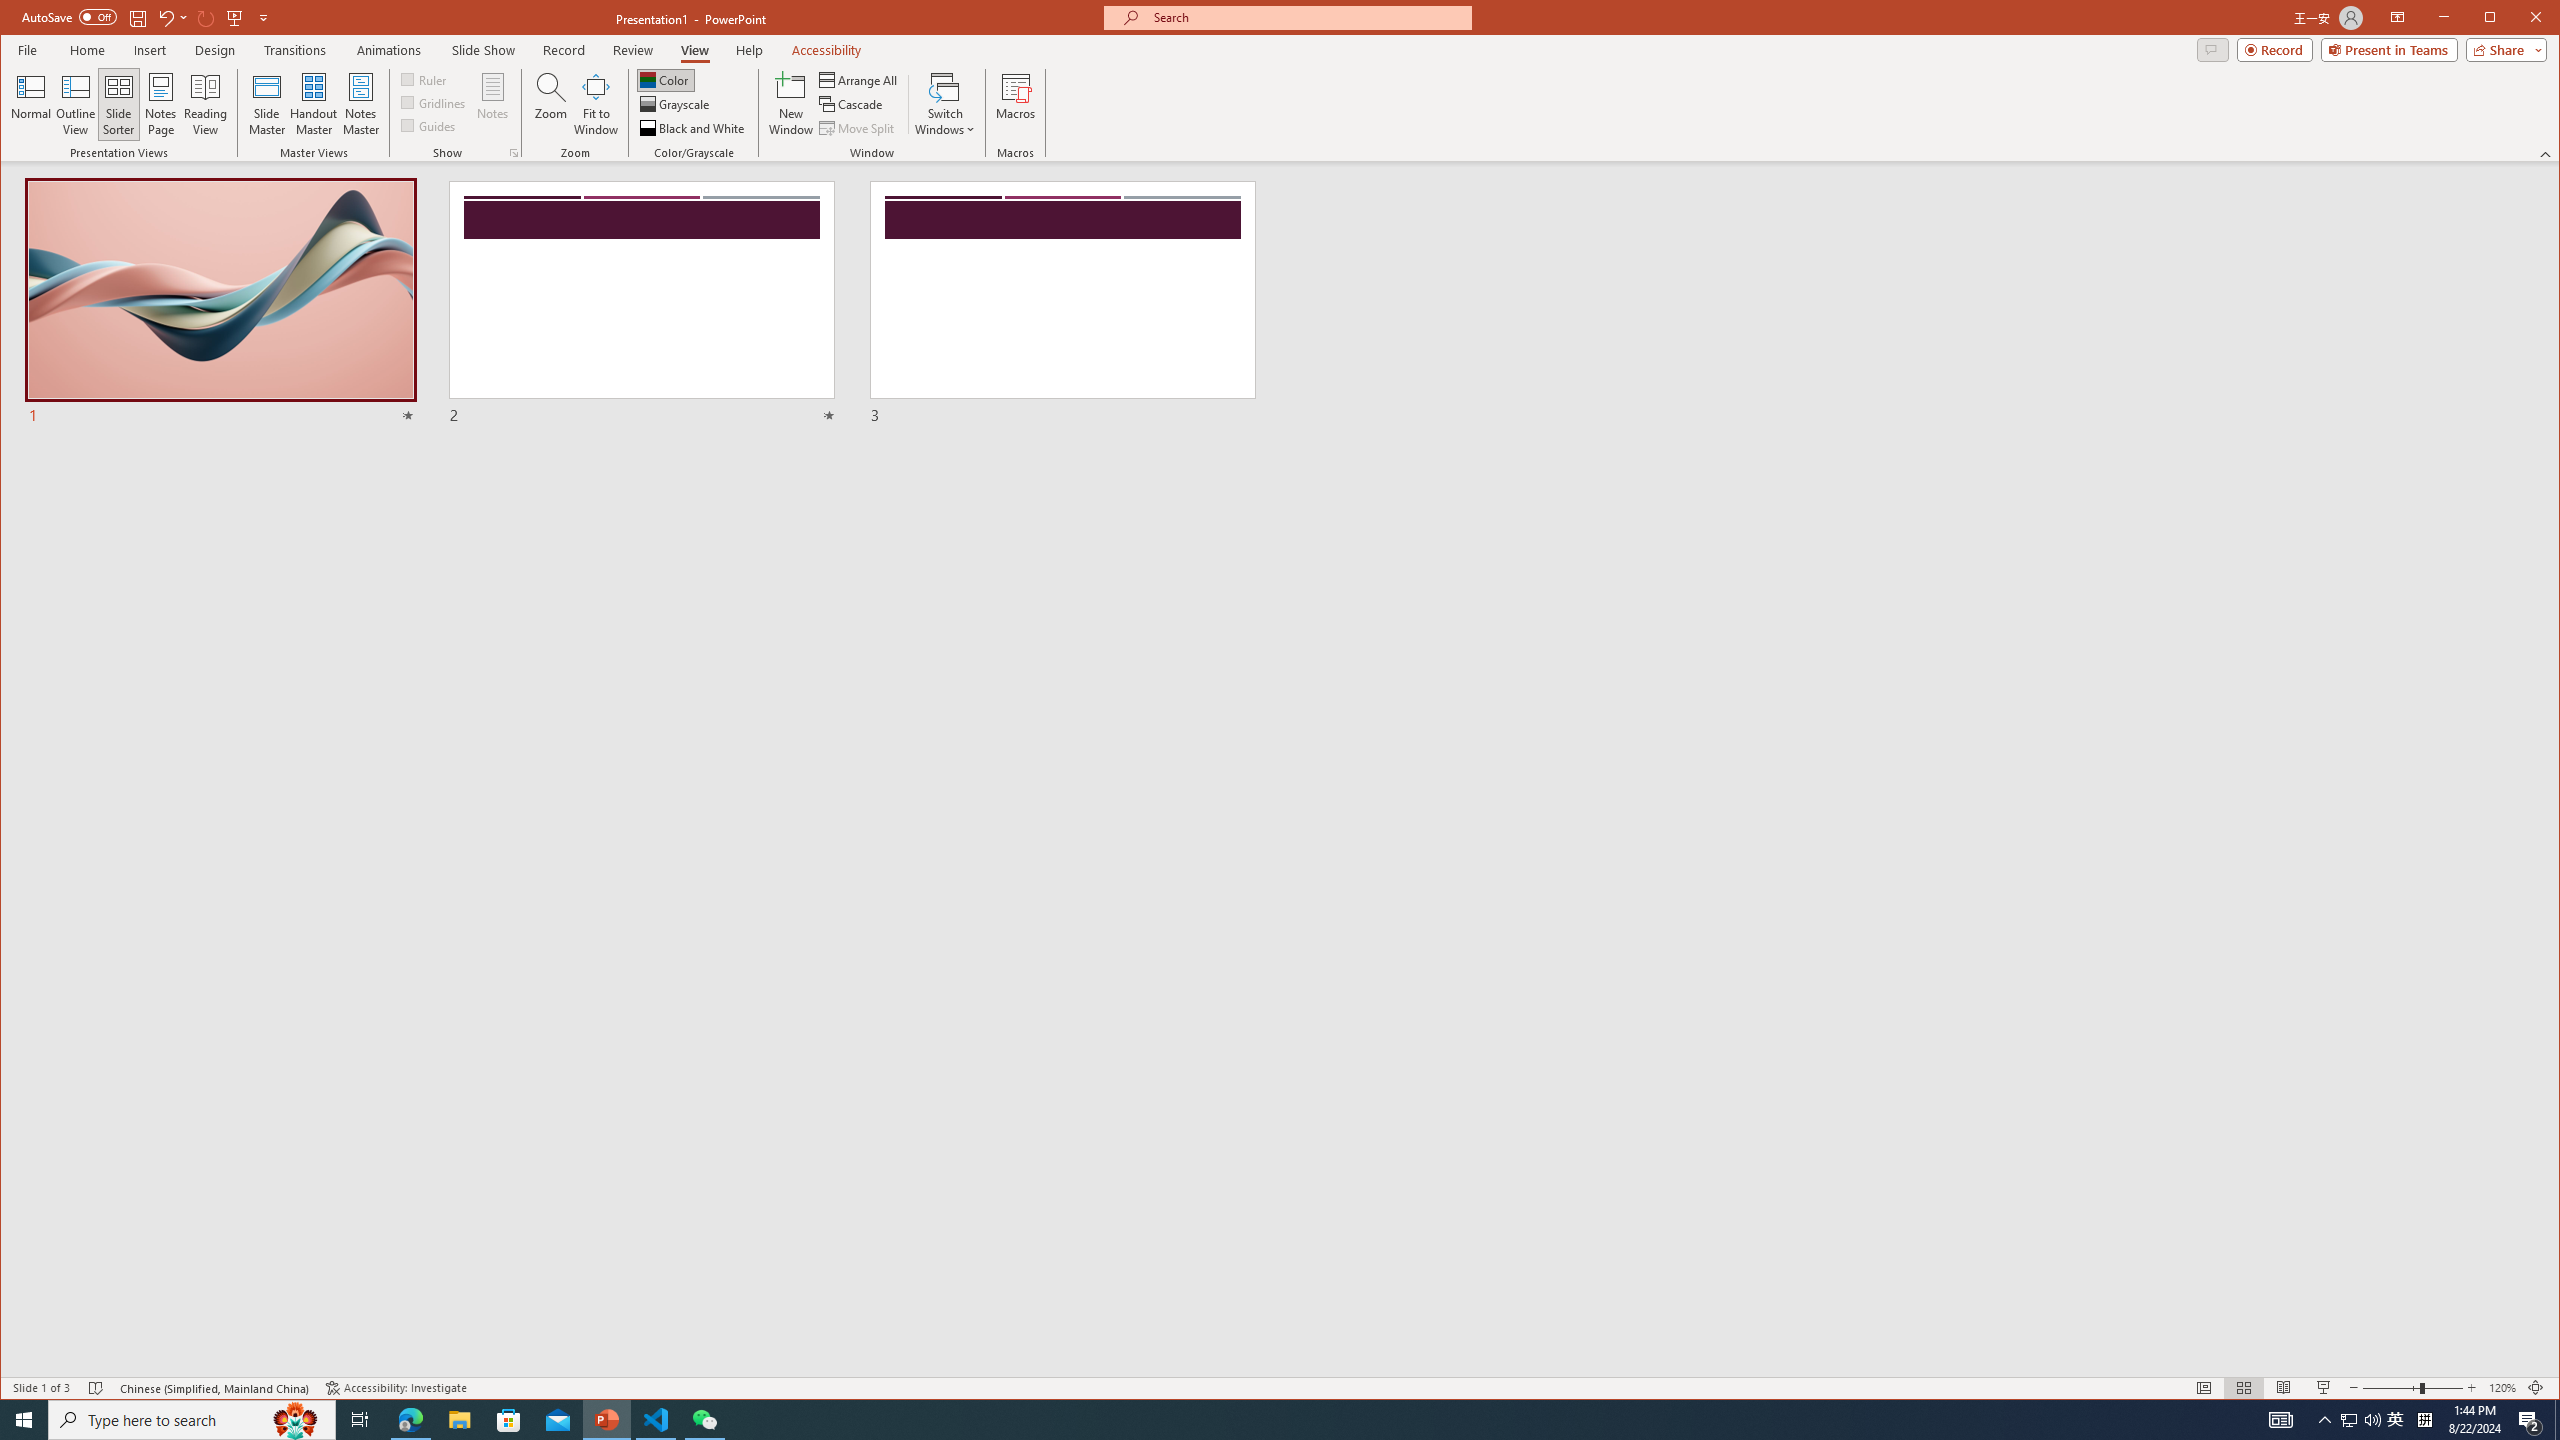 This screenshot has width=2560, height=1440. Describe the element at coordinates (434, 102) in the screenshot. I see `Gridlines` at that location.